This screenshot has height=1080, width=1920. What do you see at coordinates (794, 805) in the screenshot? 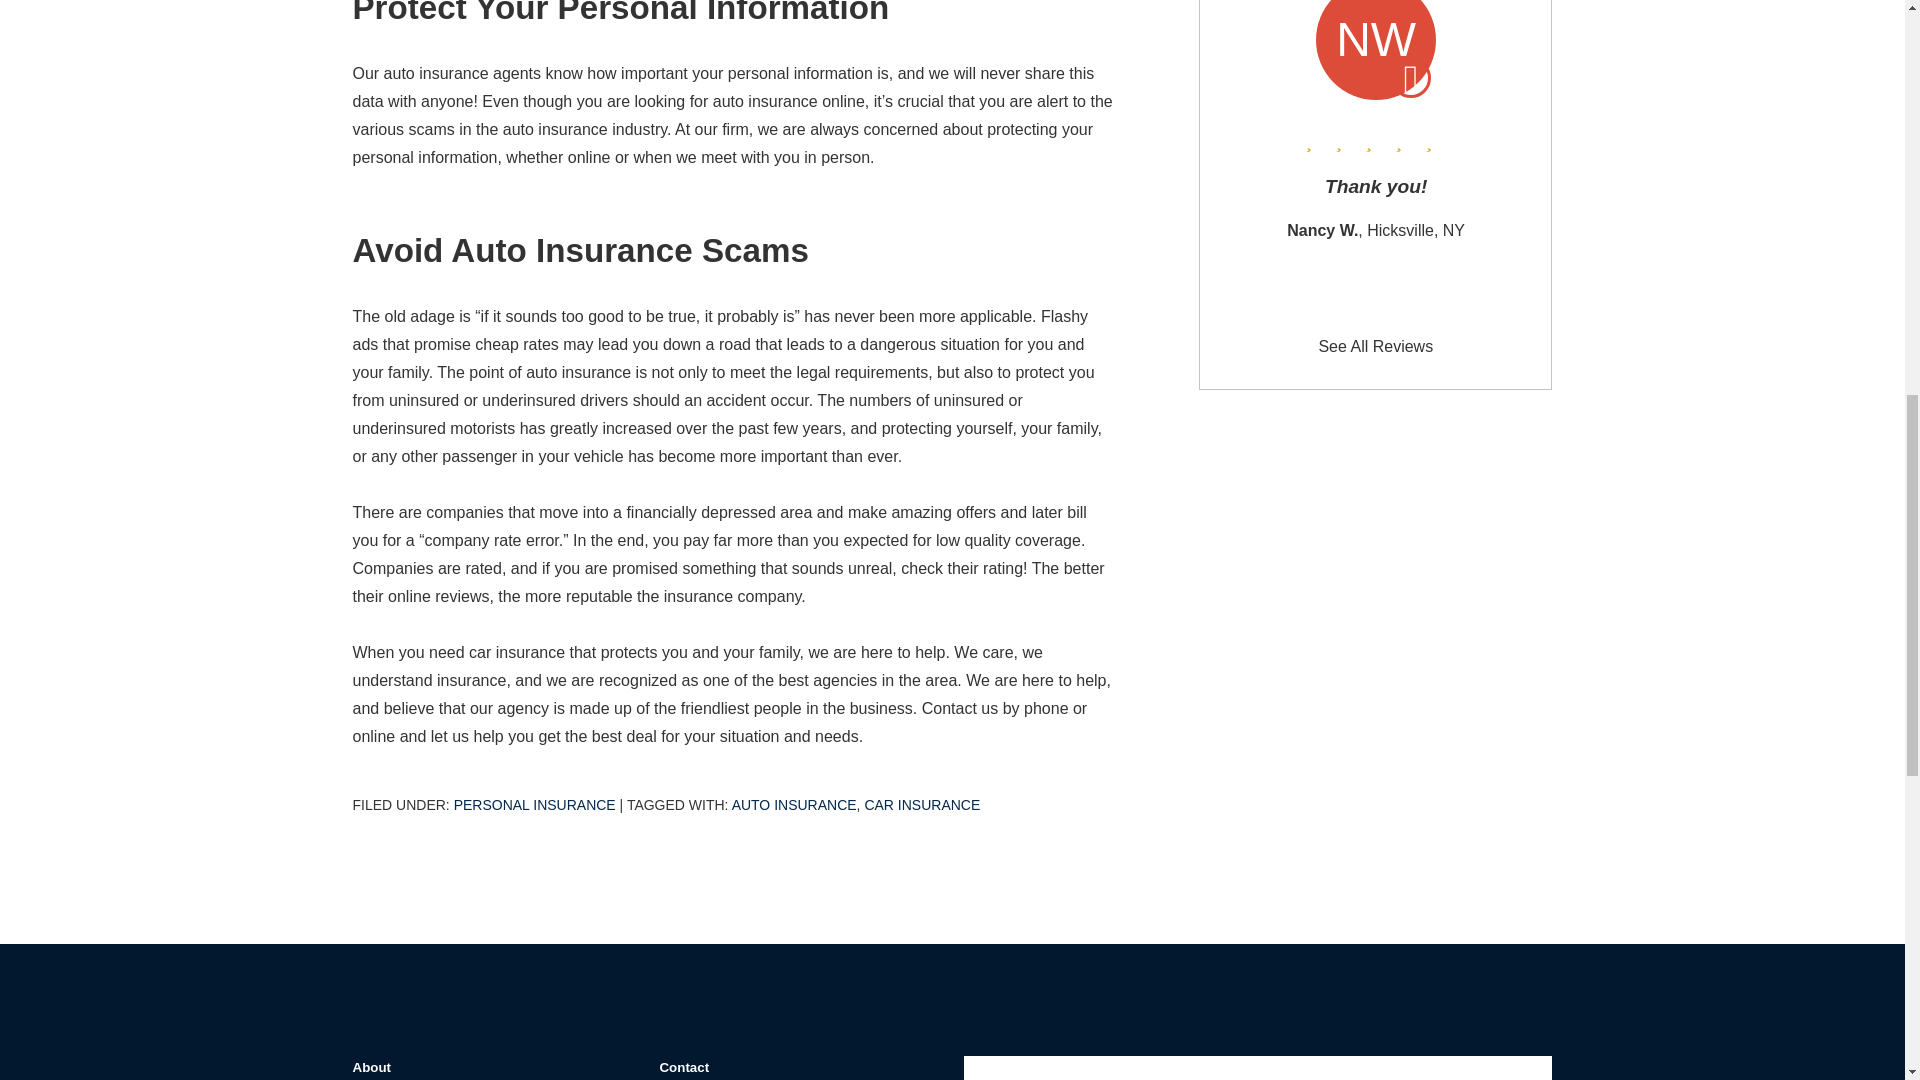
I see `Auto Insurance` at bounding box center [794, 805].